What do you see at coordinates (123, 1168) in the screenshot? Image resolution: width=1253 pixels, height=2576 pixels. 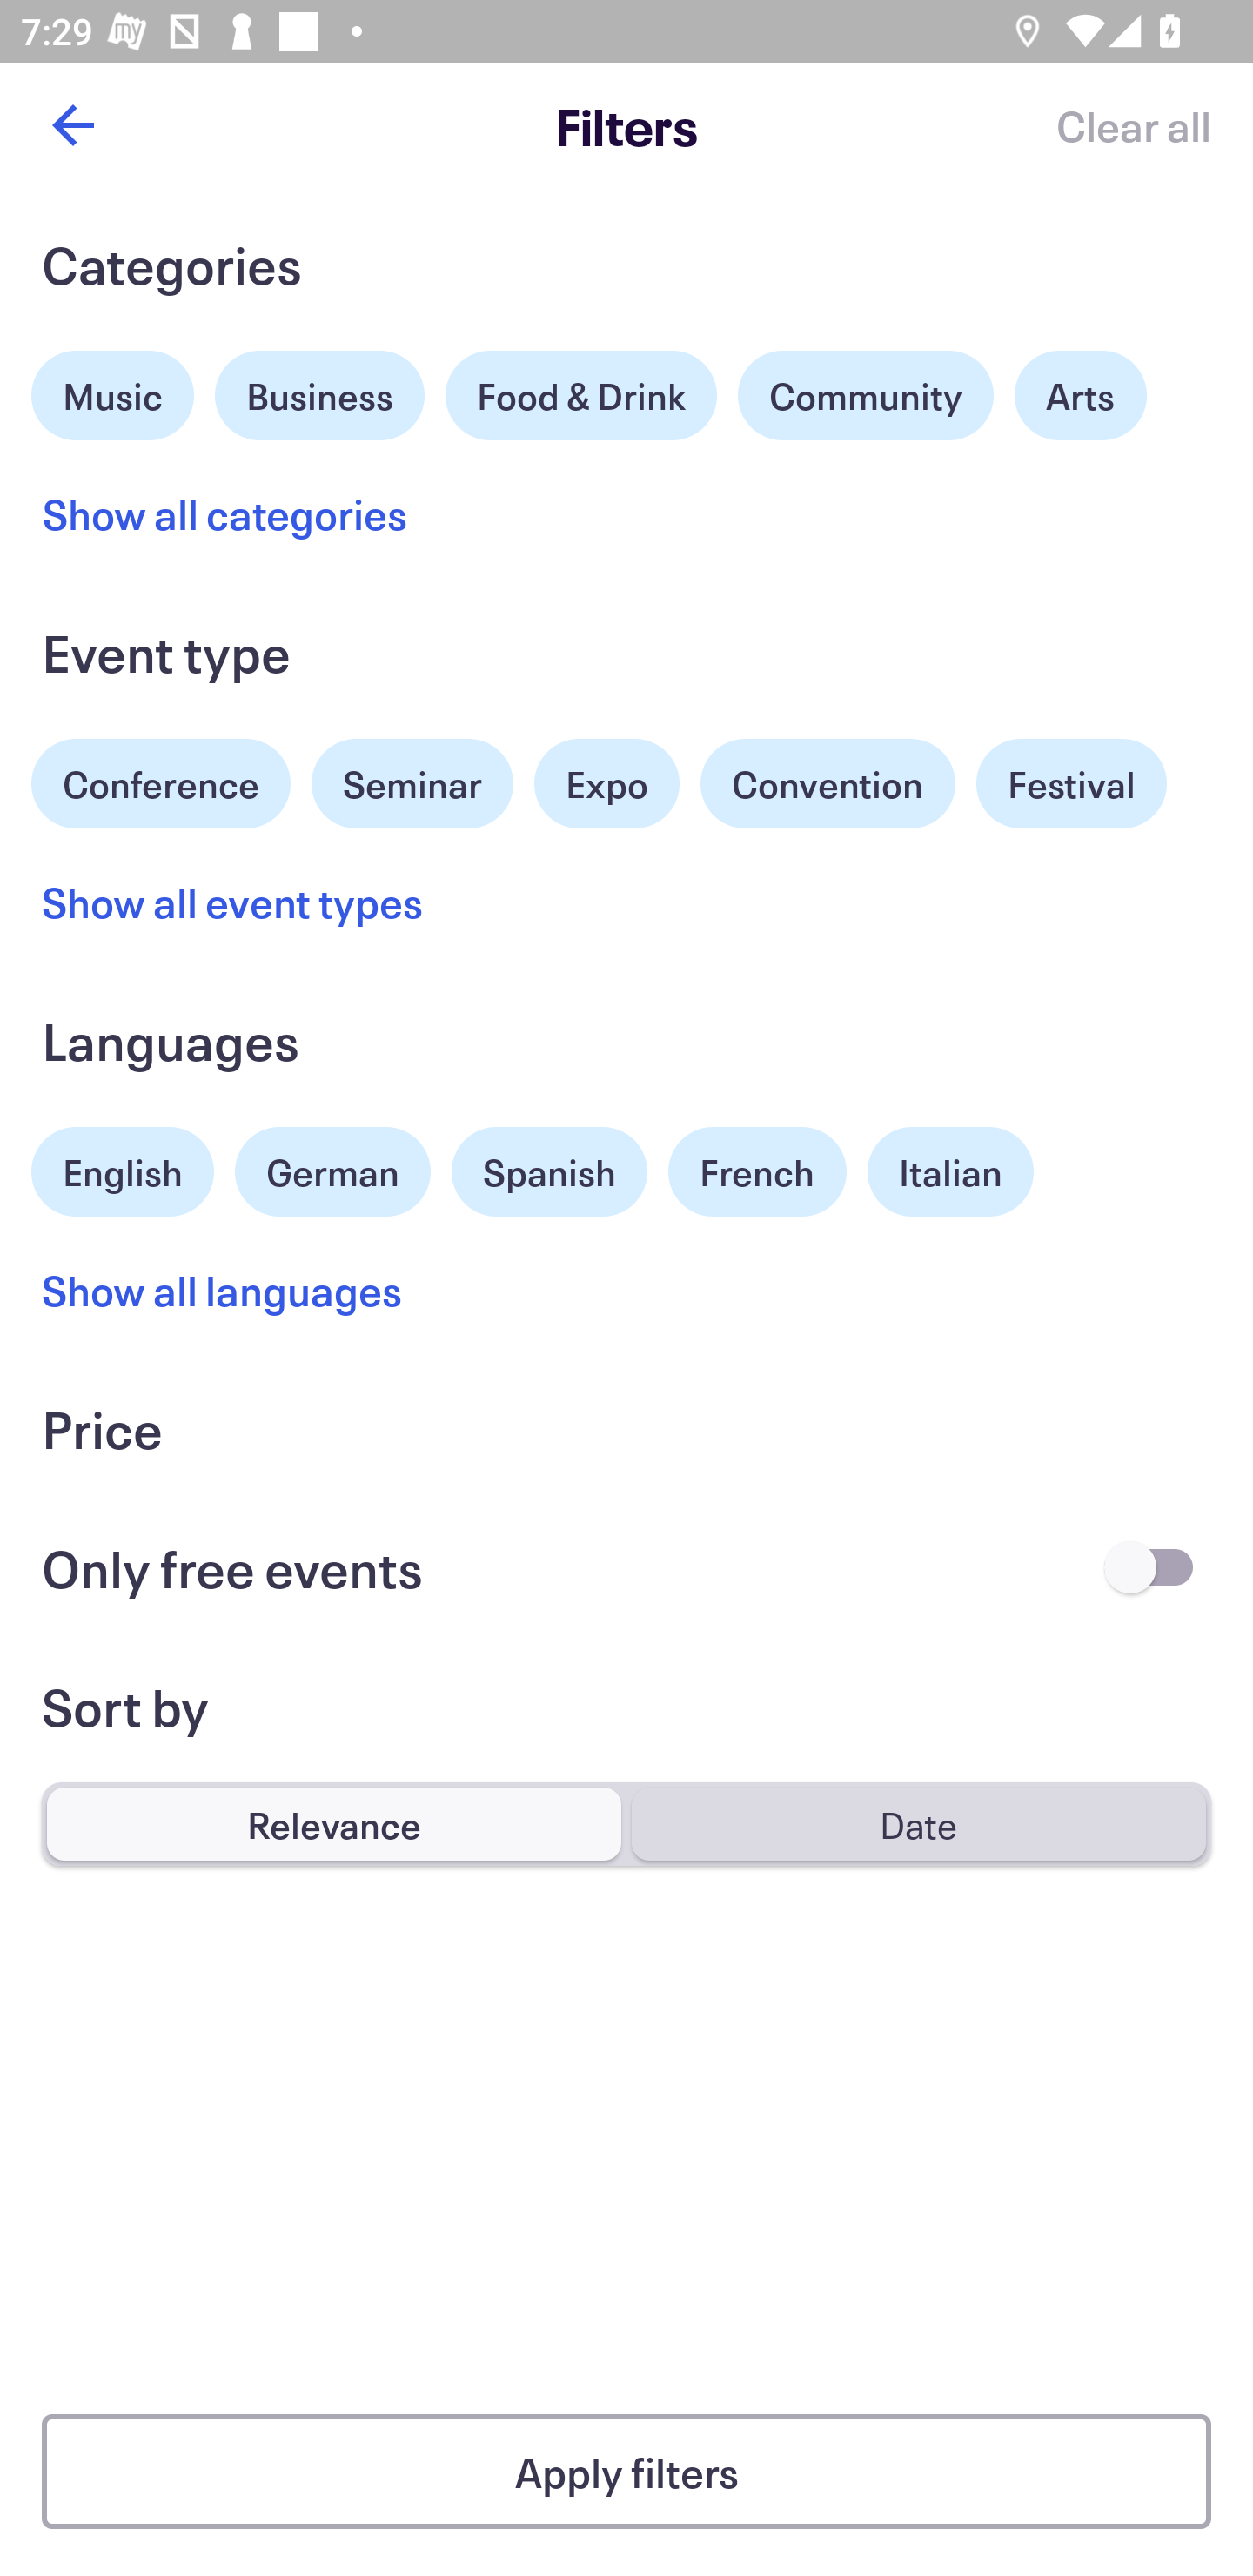 I see `English` at bounding box center [123, 1168].